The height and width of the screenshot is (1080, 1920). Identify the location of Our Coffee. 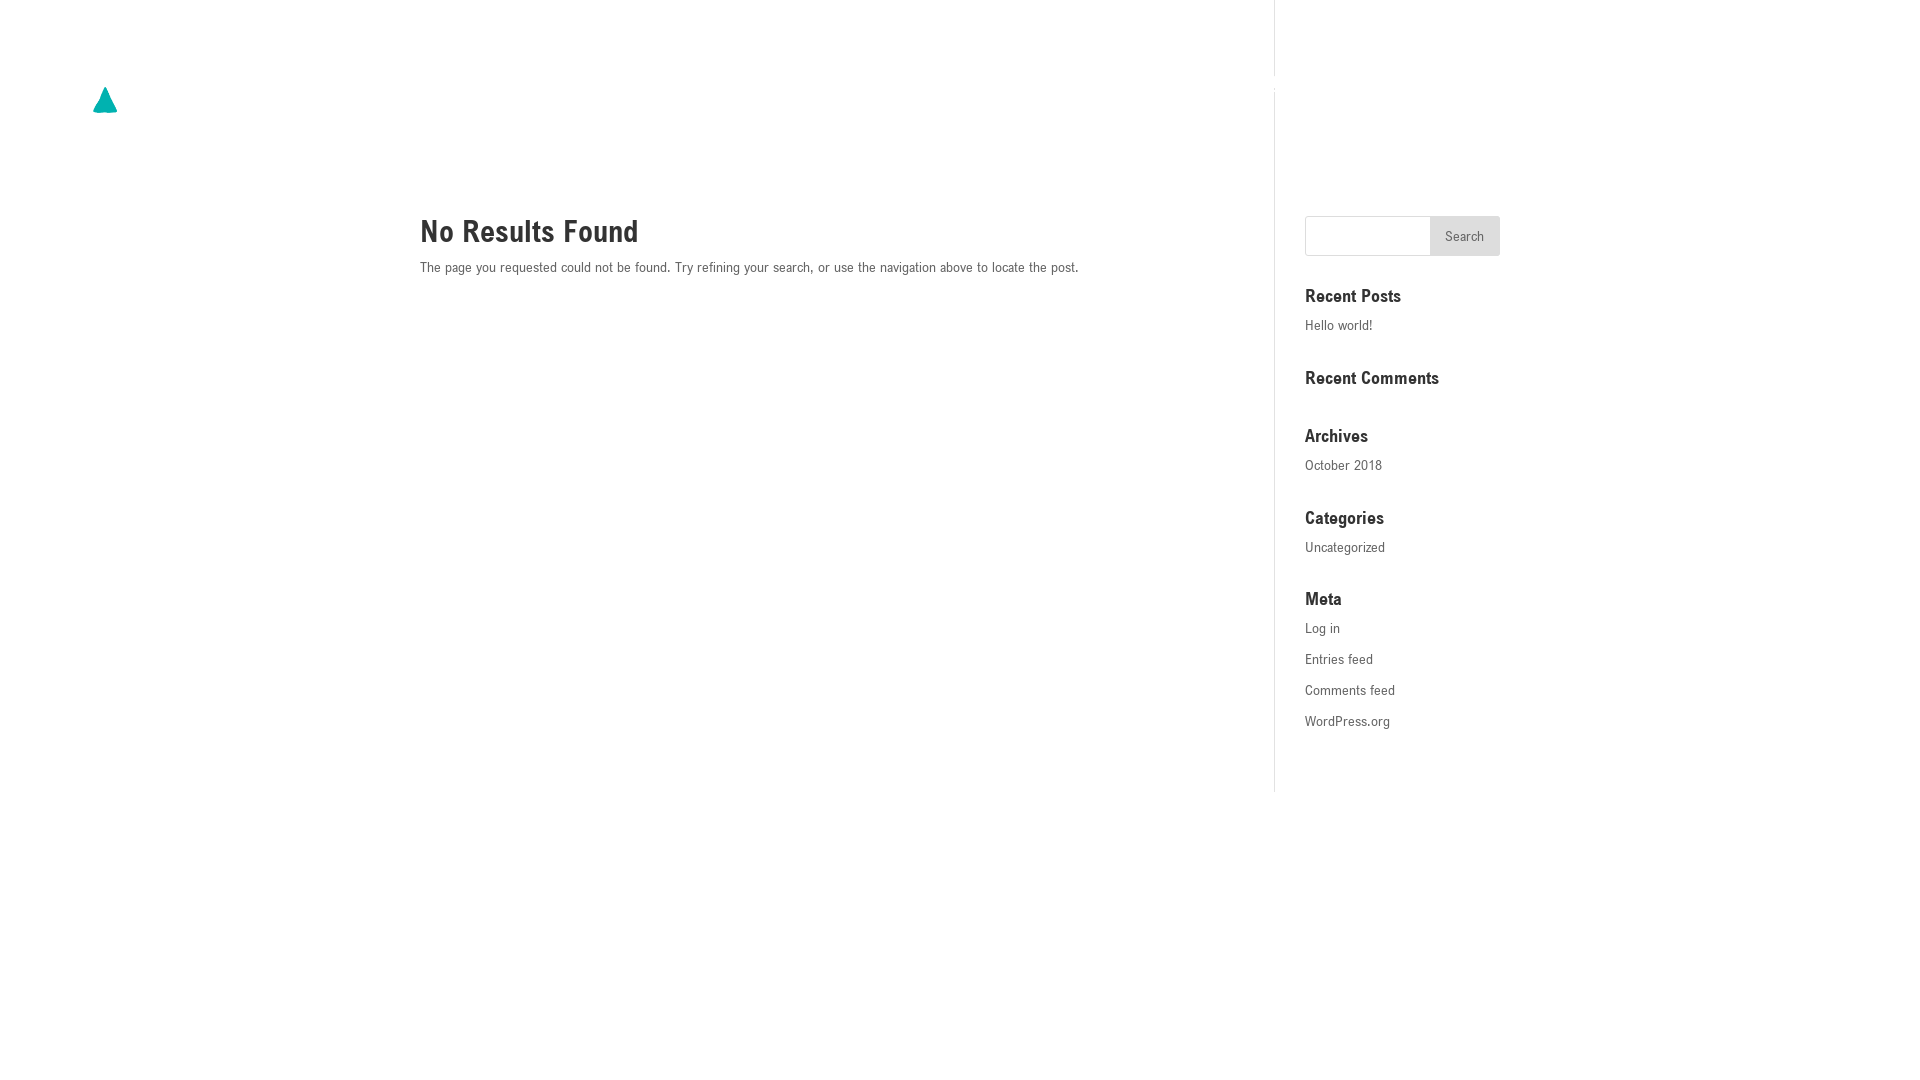
(1456, 115).